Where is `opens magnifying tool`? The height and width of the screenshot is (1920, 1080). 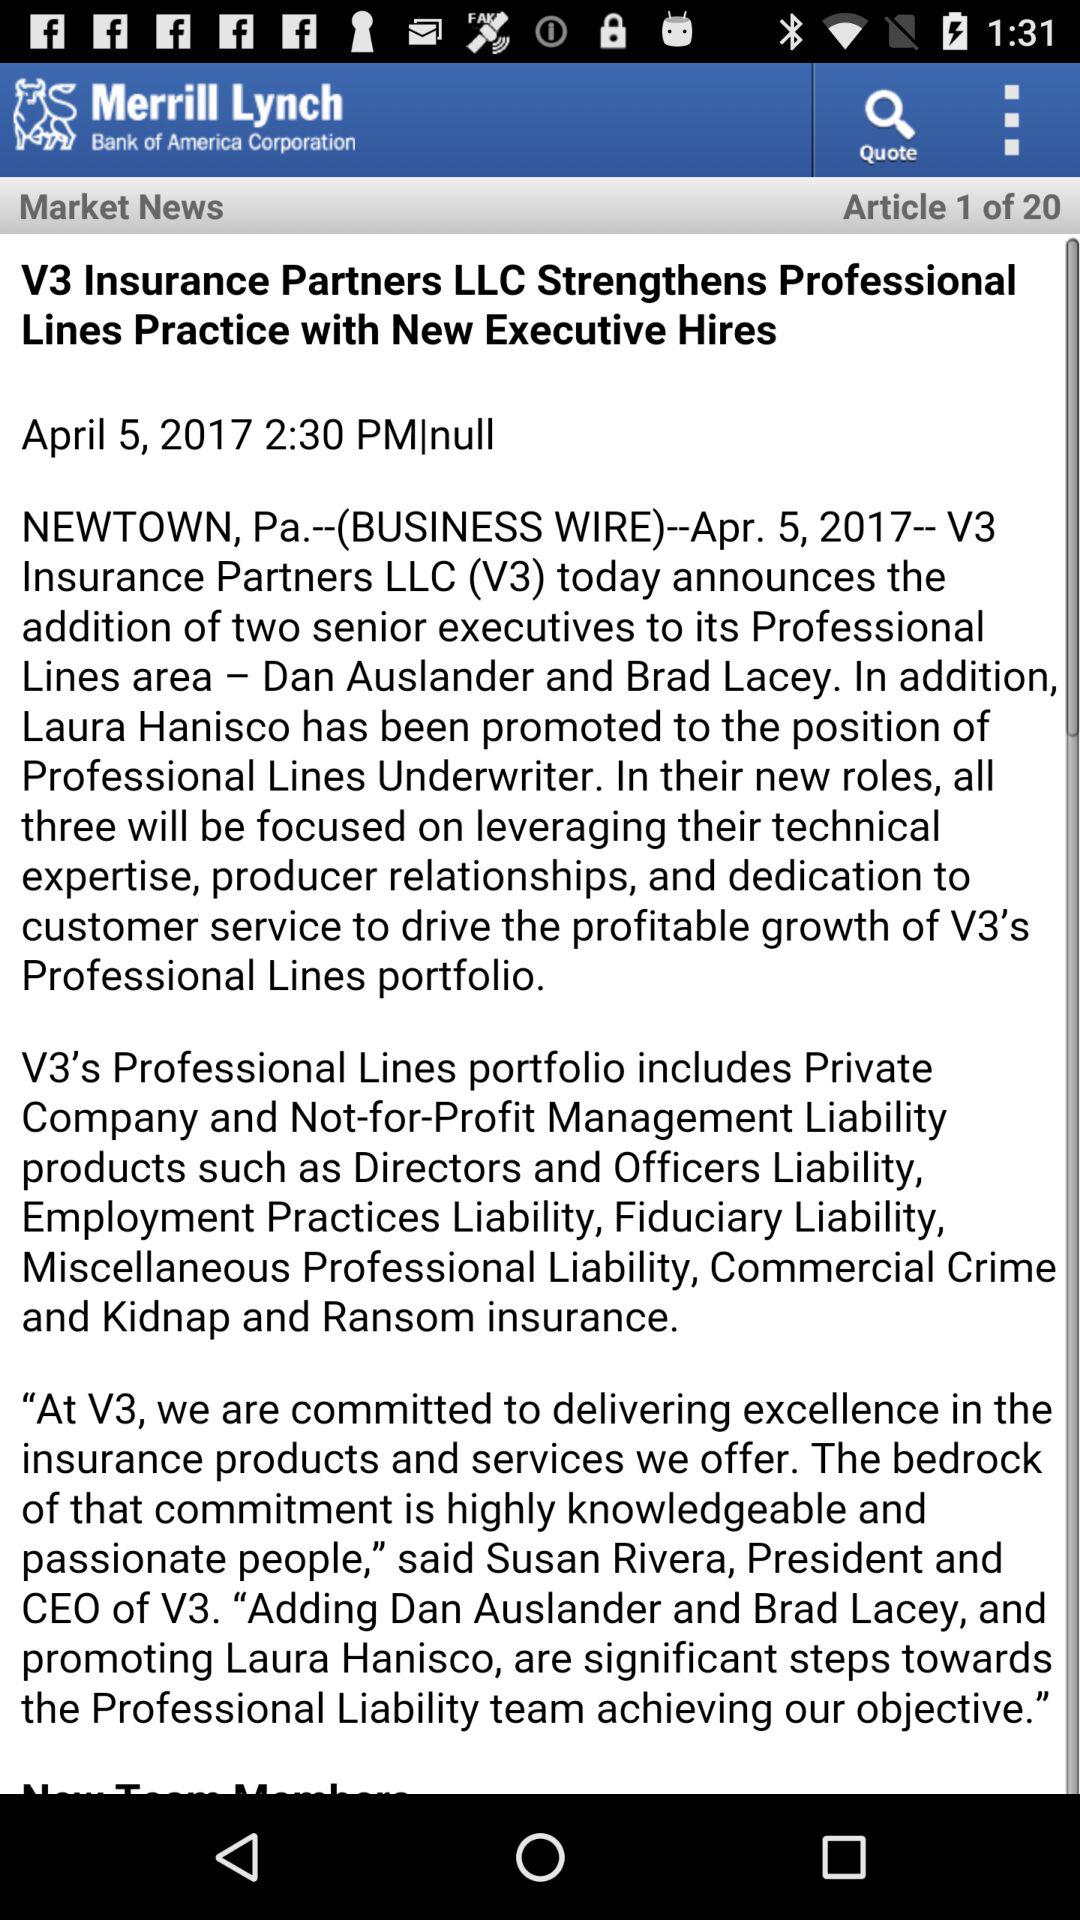
opens magnifying tool is located at coordinates (886, 120).